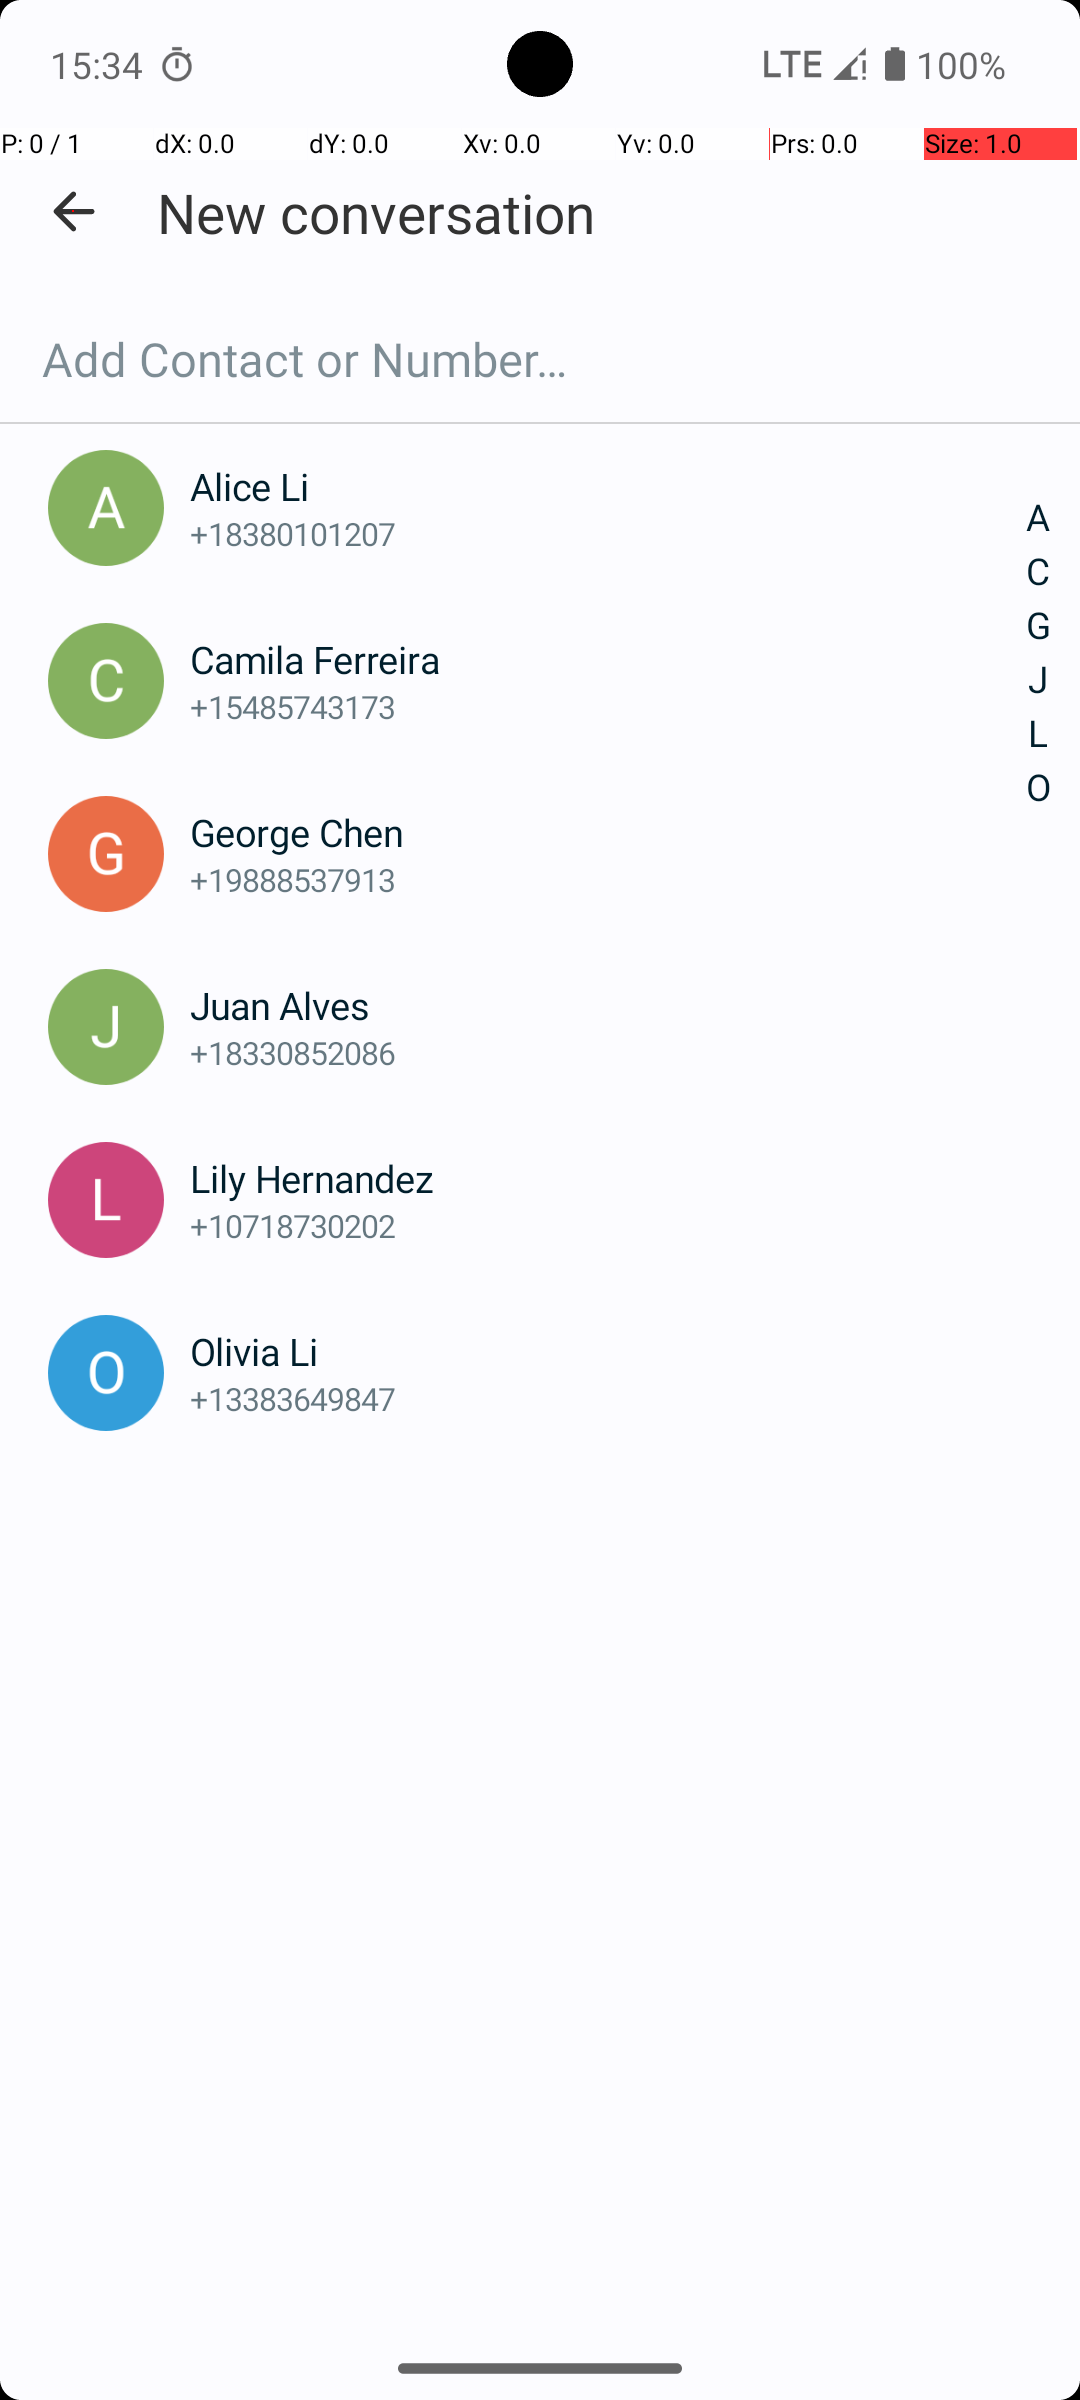 The image size is (1080, 2400). I want to click on Alice Li, so click(608, 486).